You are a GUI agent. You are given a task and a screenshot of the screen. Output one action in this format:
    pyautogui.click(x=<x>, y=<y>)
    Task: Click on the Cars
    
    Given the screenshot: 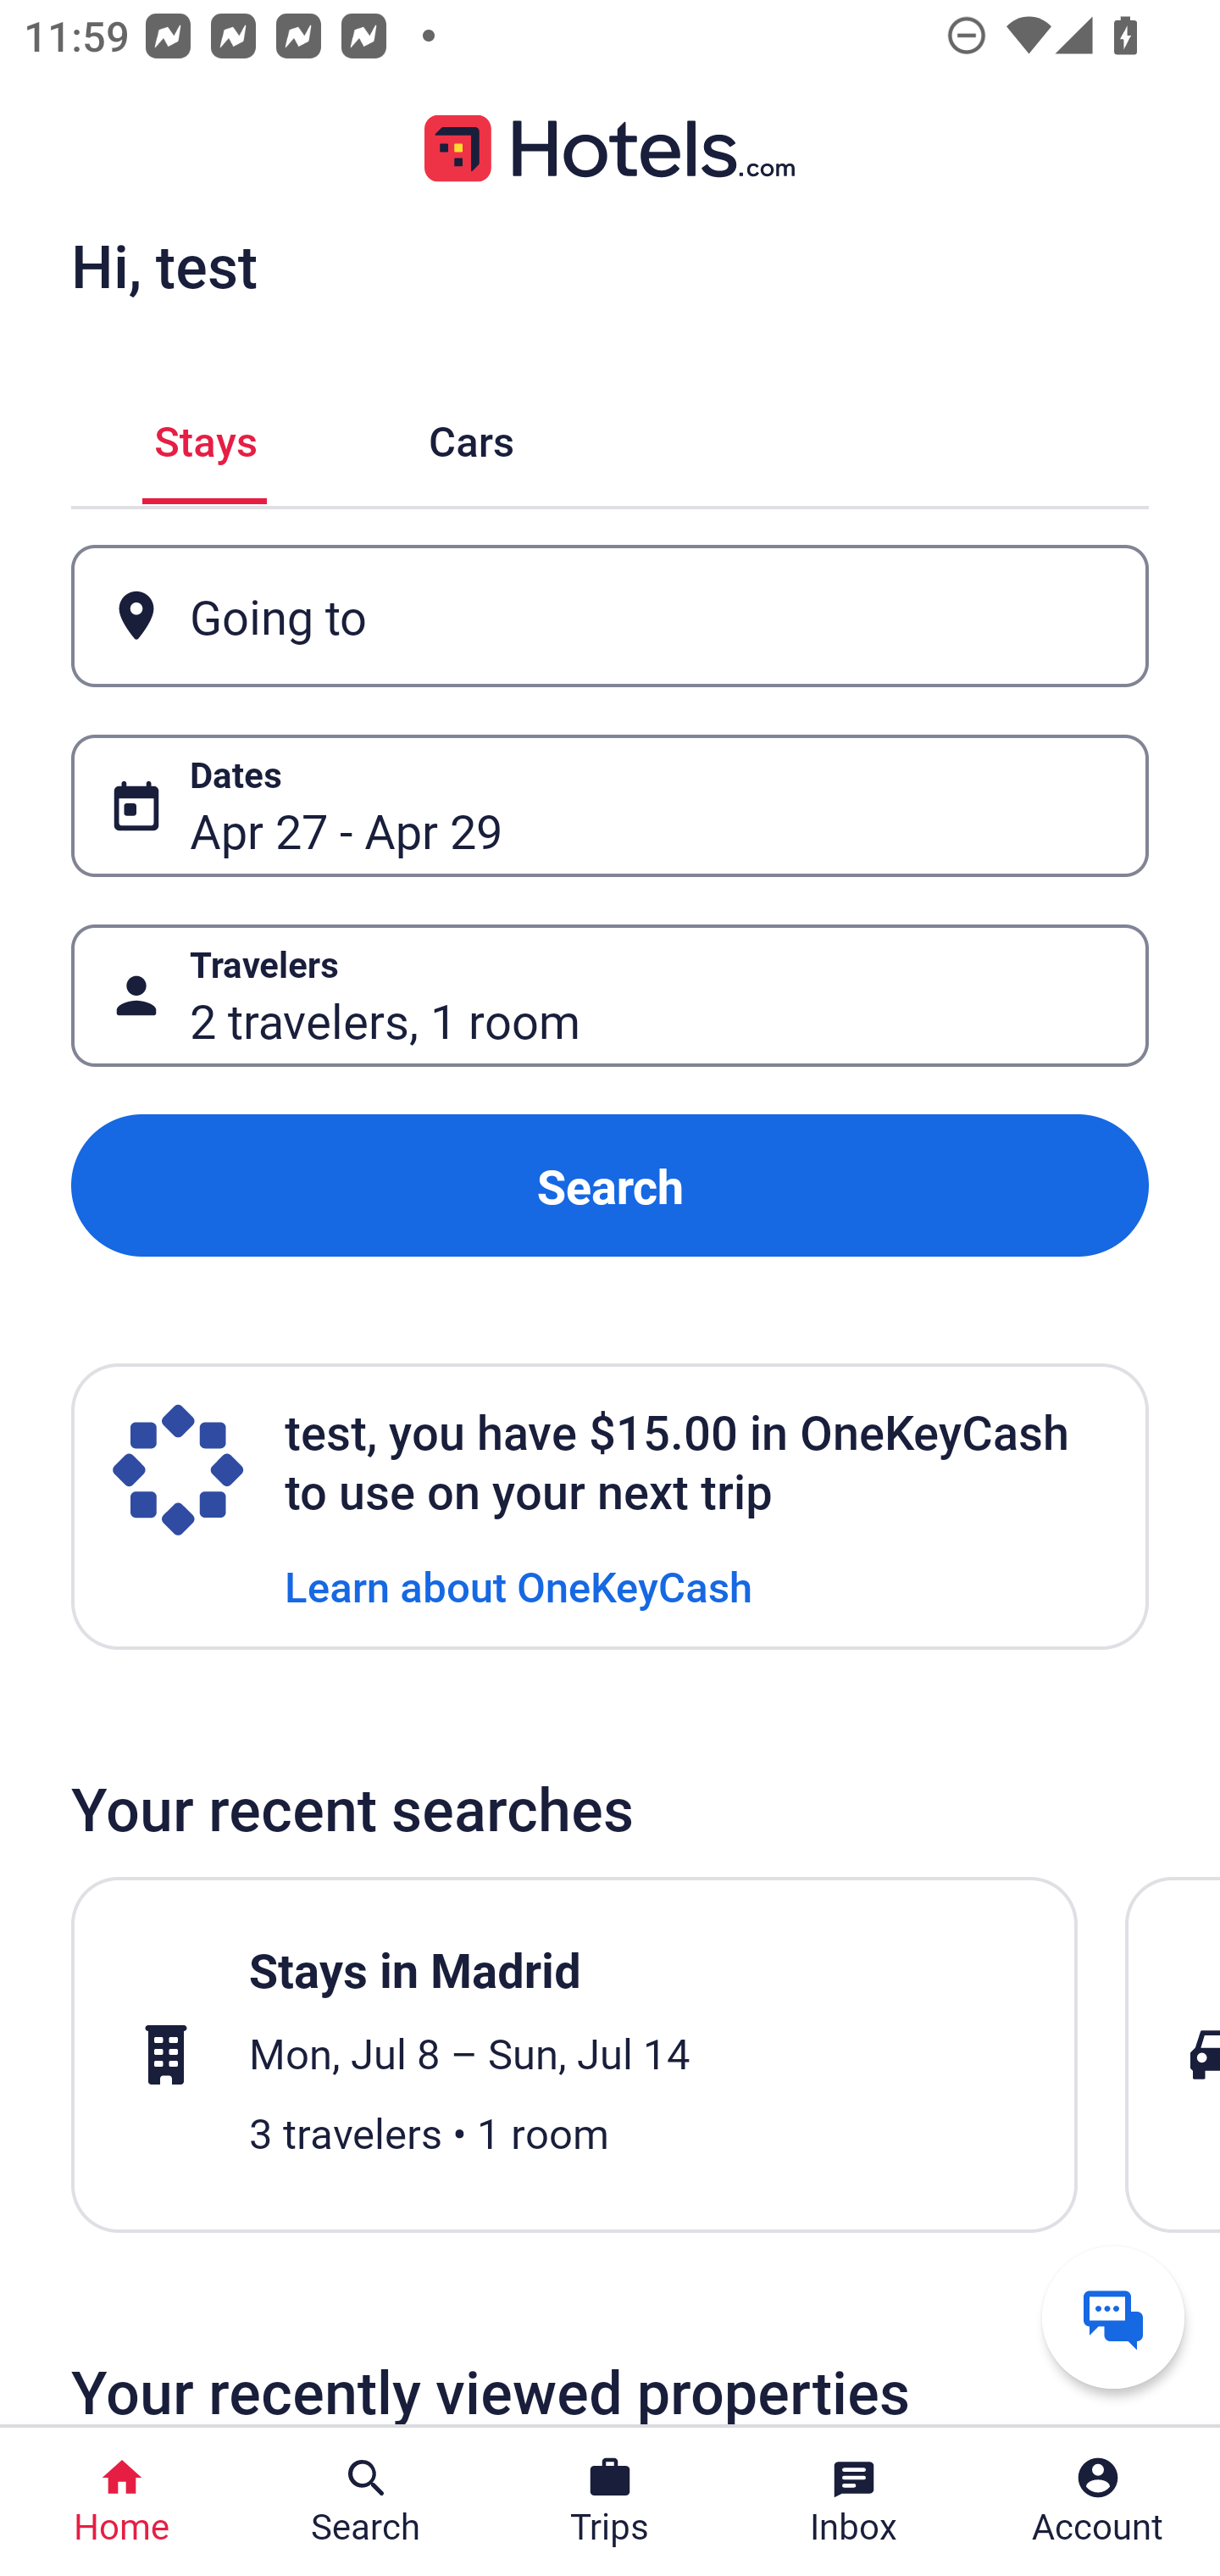 What is the action you would take?
    pyautogui.click(x=471, y=436)
    